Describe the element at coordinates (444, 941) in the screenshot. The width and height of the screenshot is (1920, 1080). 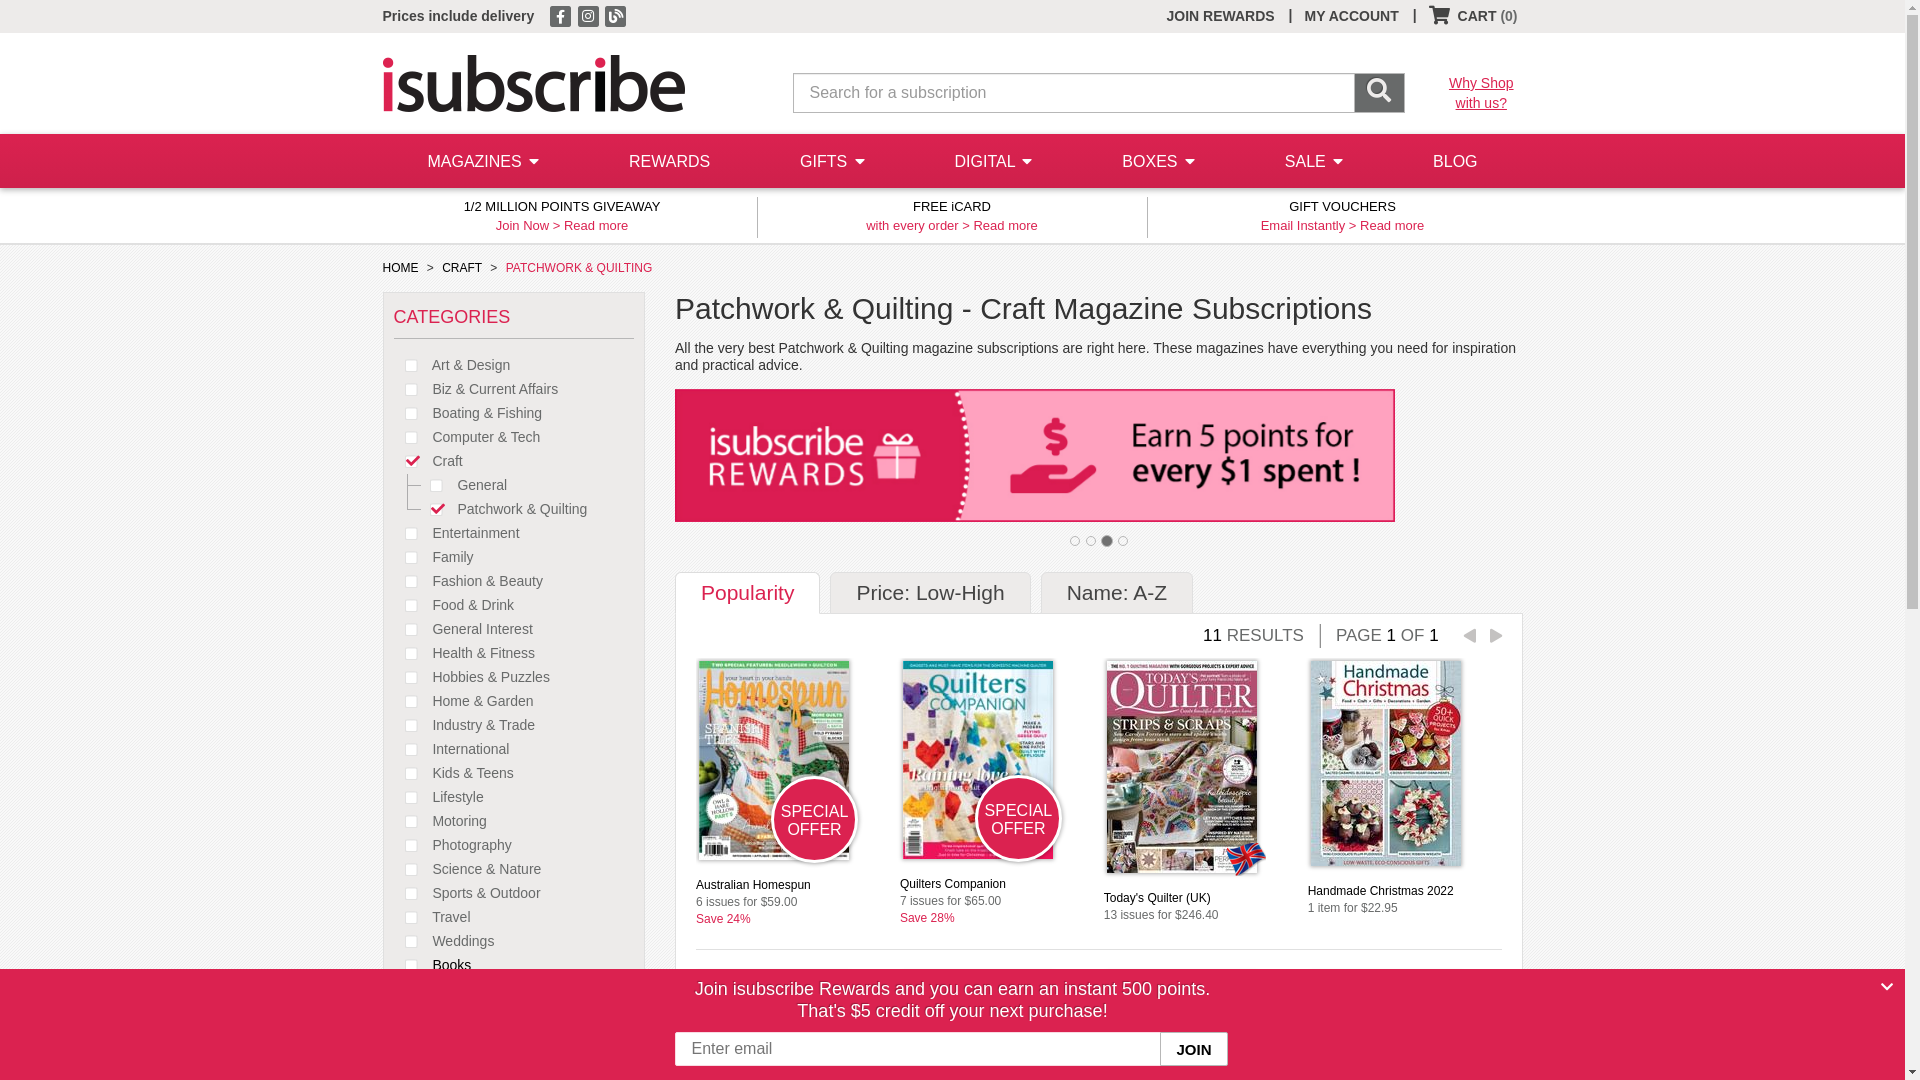
I see `Weddings` at that location.